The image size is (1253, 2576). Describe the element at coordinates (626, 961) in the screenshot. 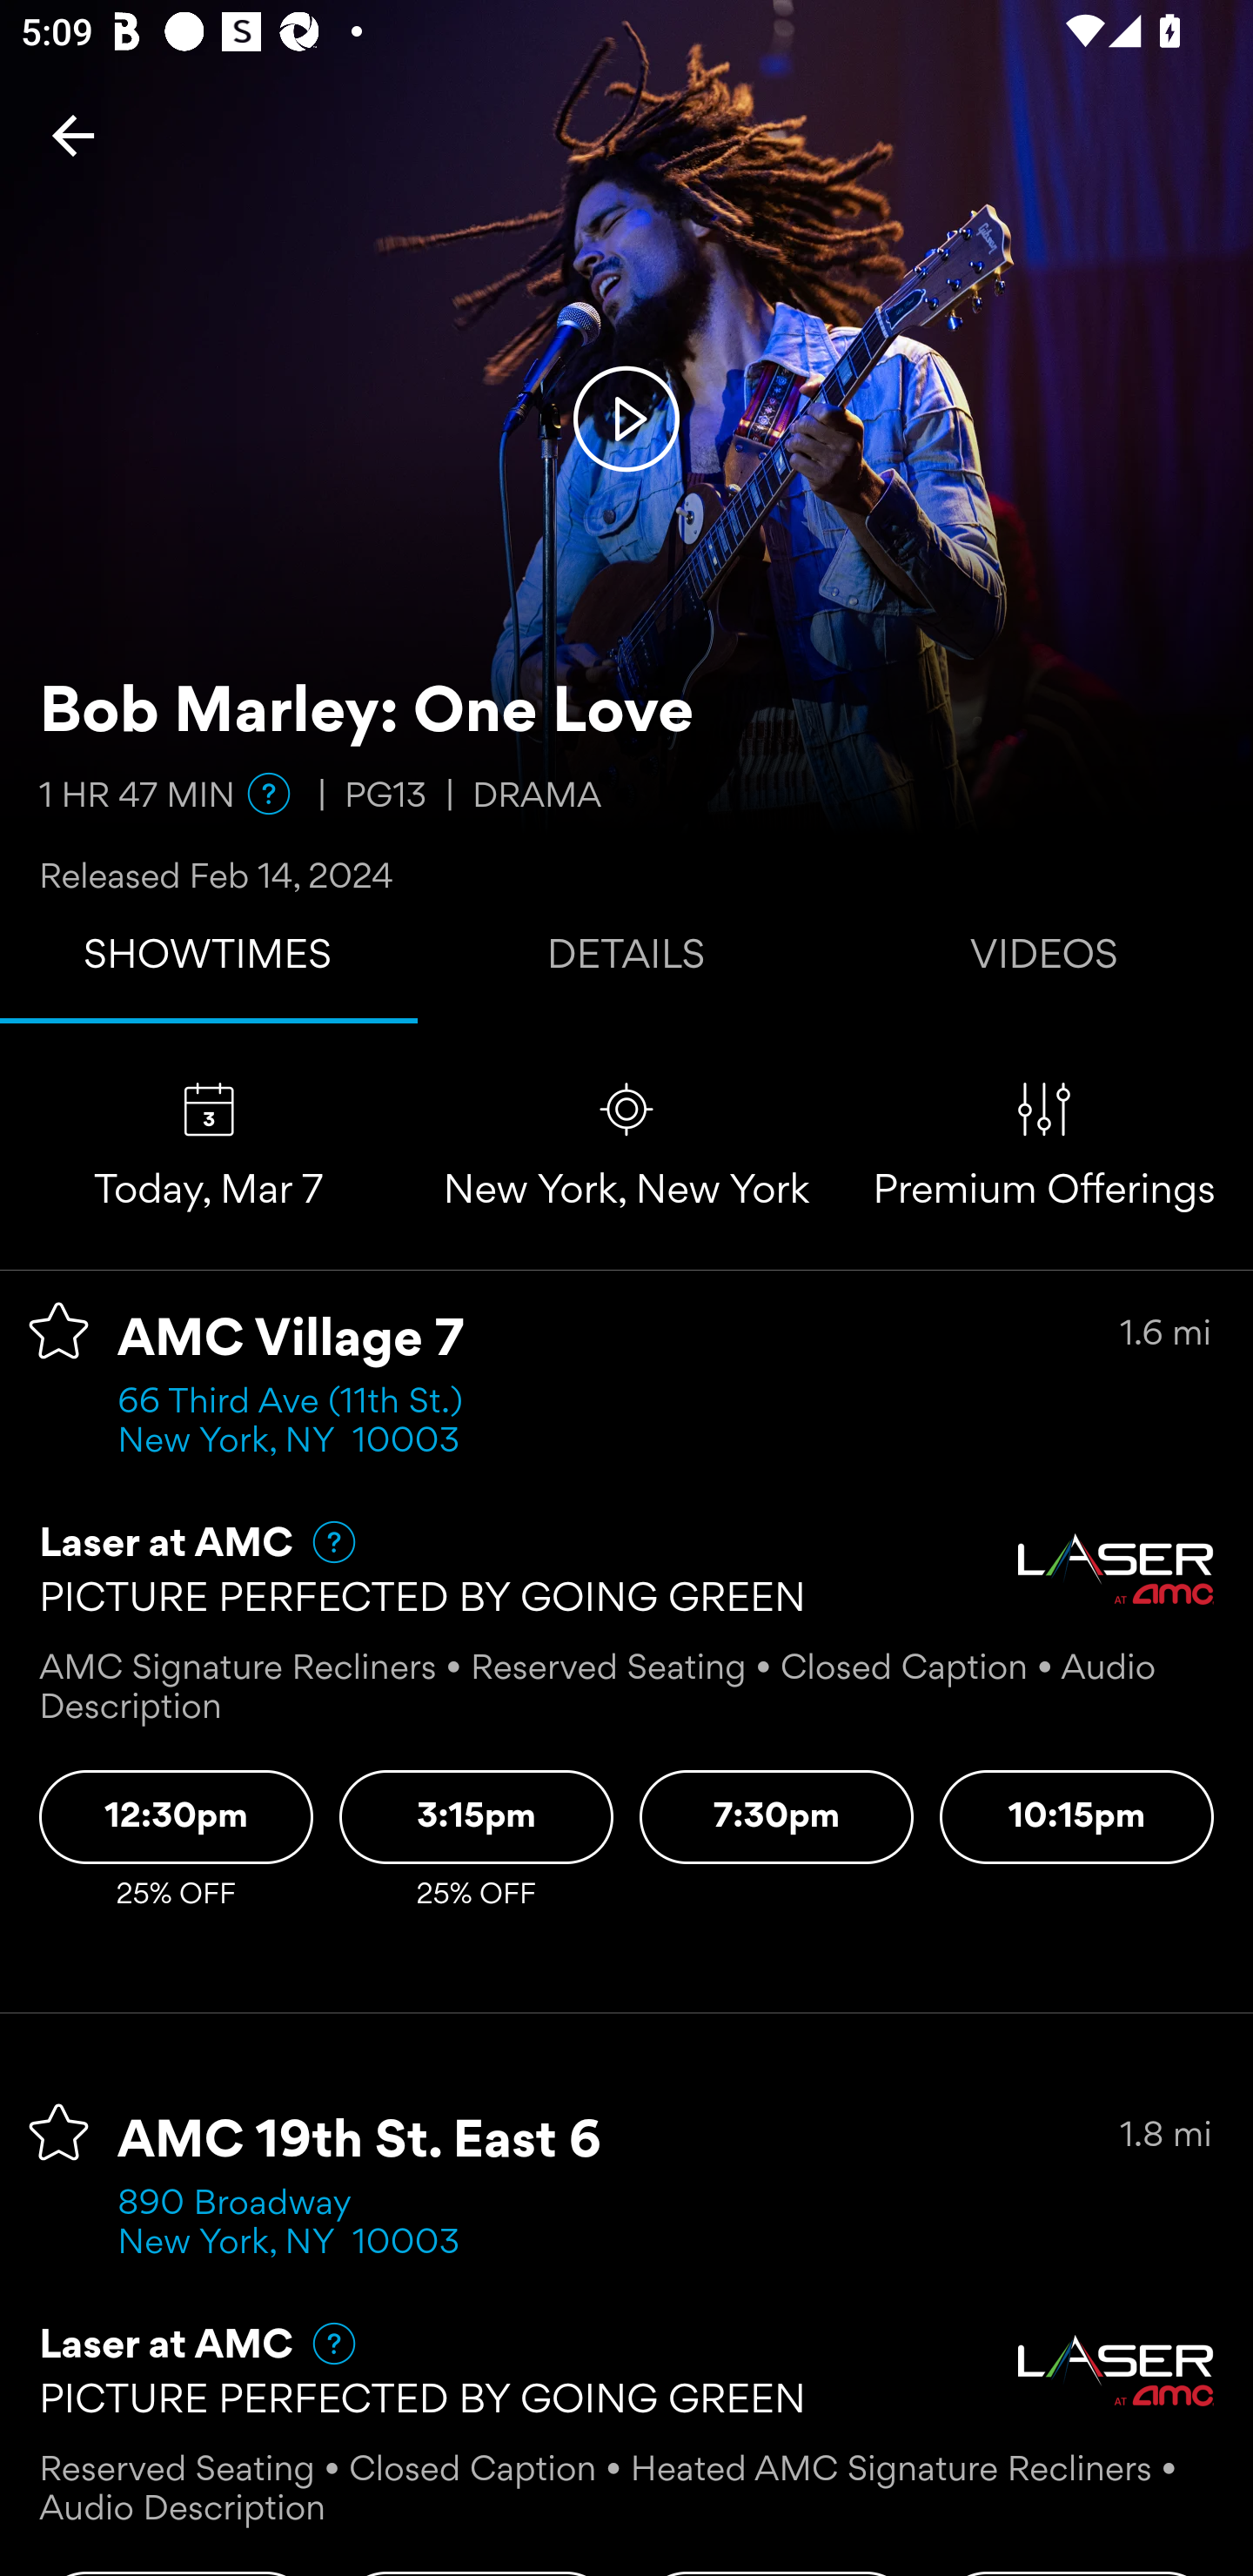

I see `DETAILS
Tab 2 of 3` at that location.